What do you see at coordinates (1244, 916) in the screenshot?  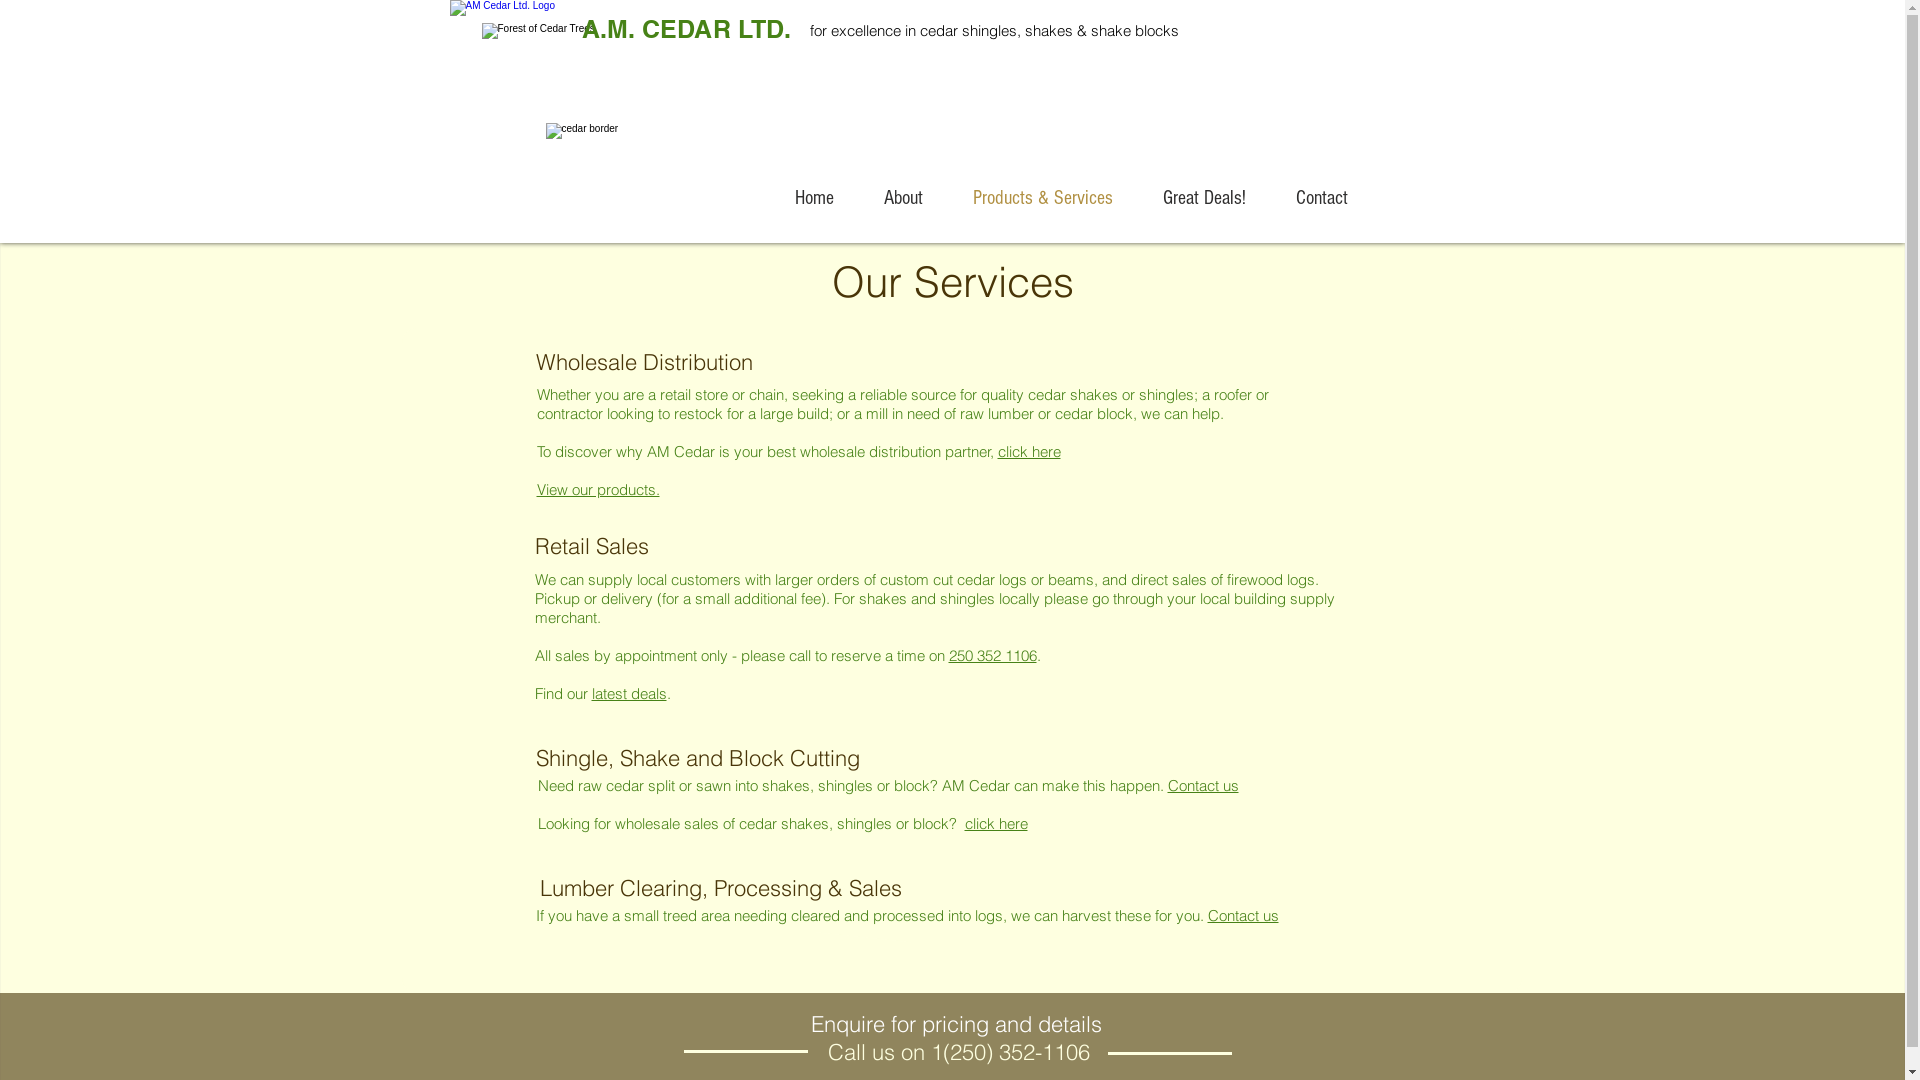 I see `Contact us` at bounding box center [1244, 916].